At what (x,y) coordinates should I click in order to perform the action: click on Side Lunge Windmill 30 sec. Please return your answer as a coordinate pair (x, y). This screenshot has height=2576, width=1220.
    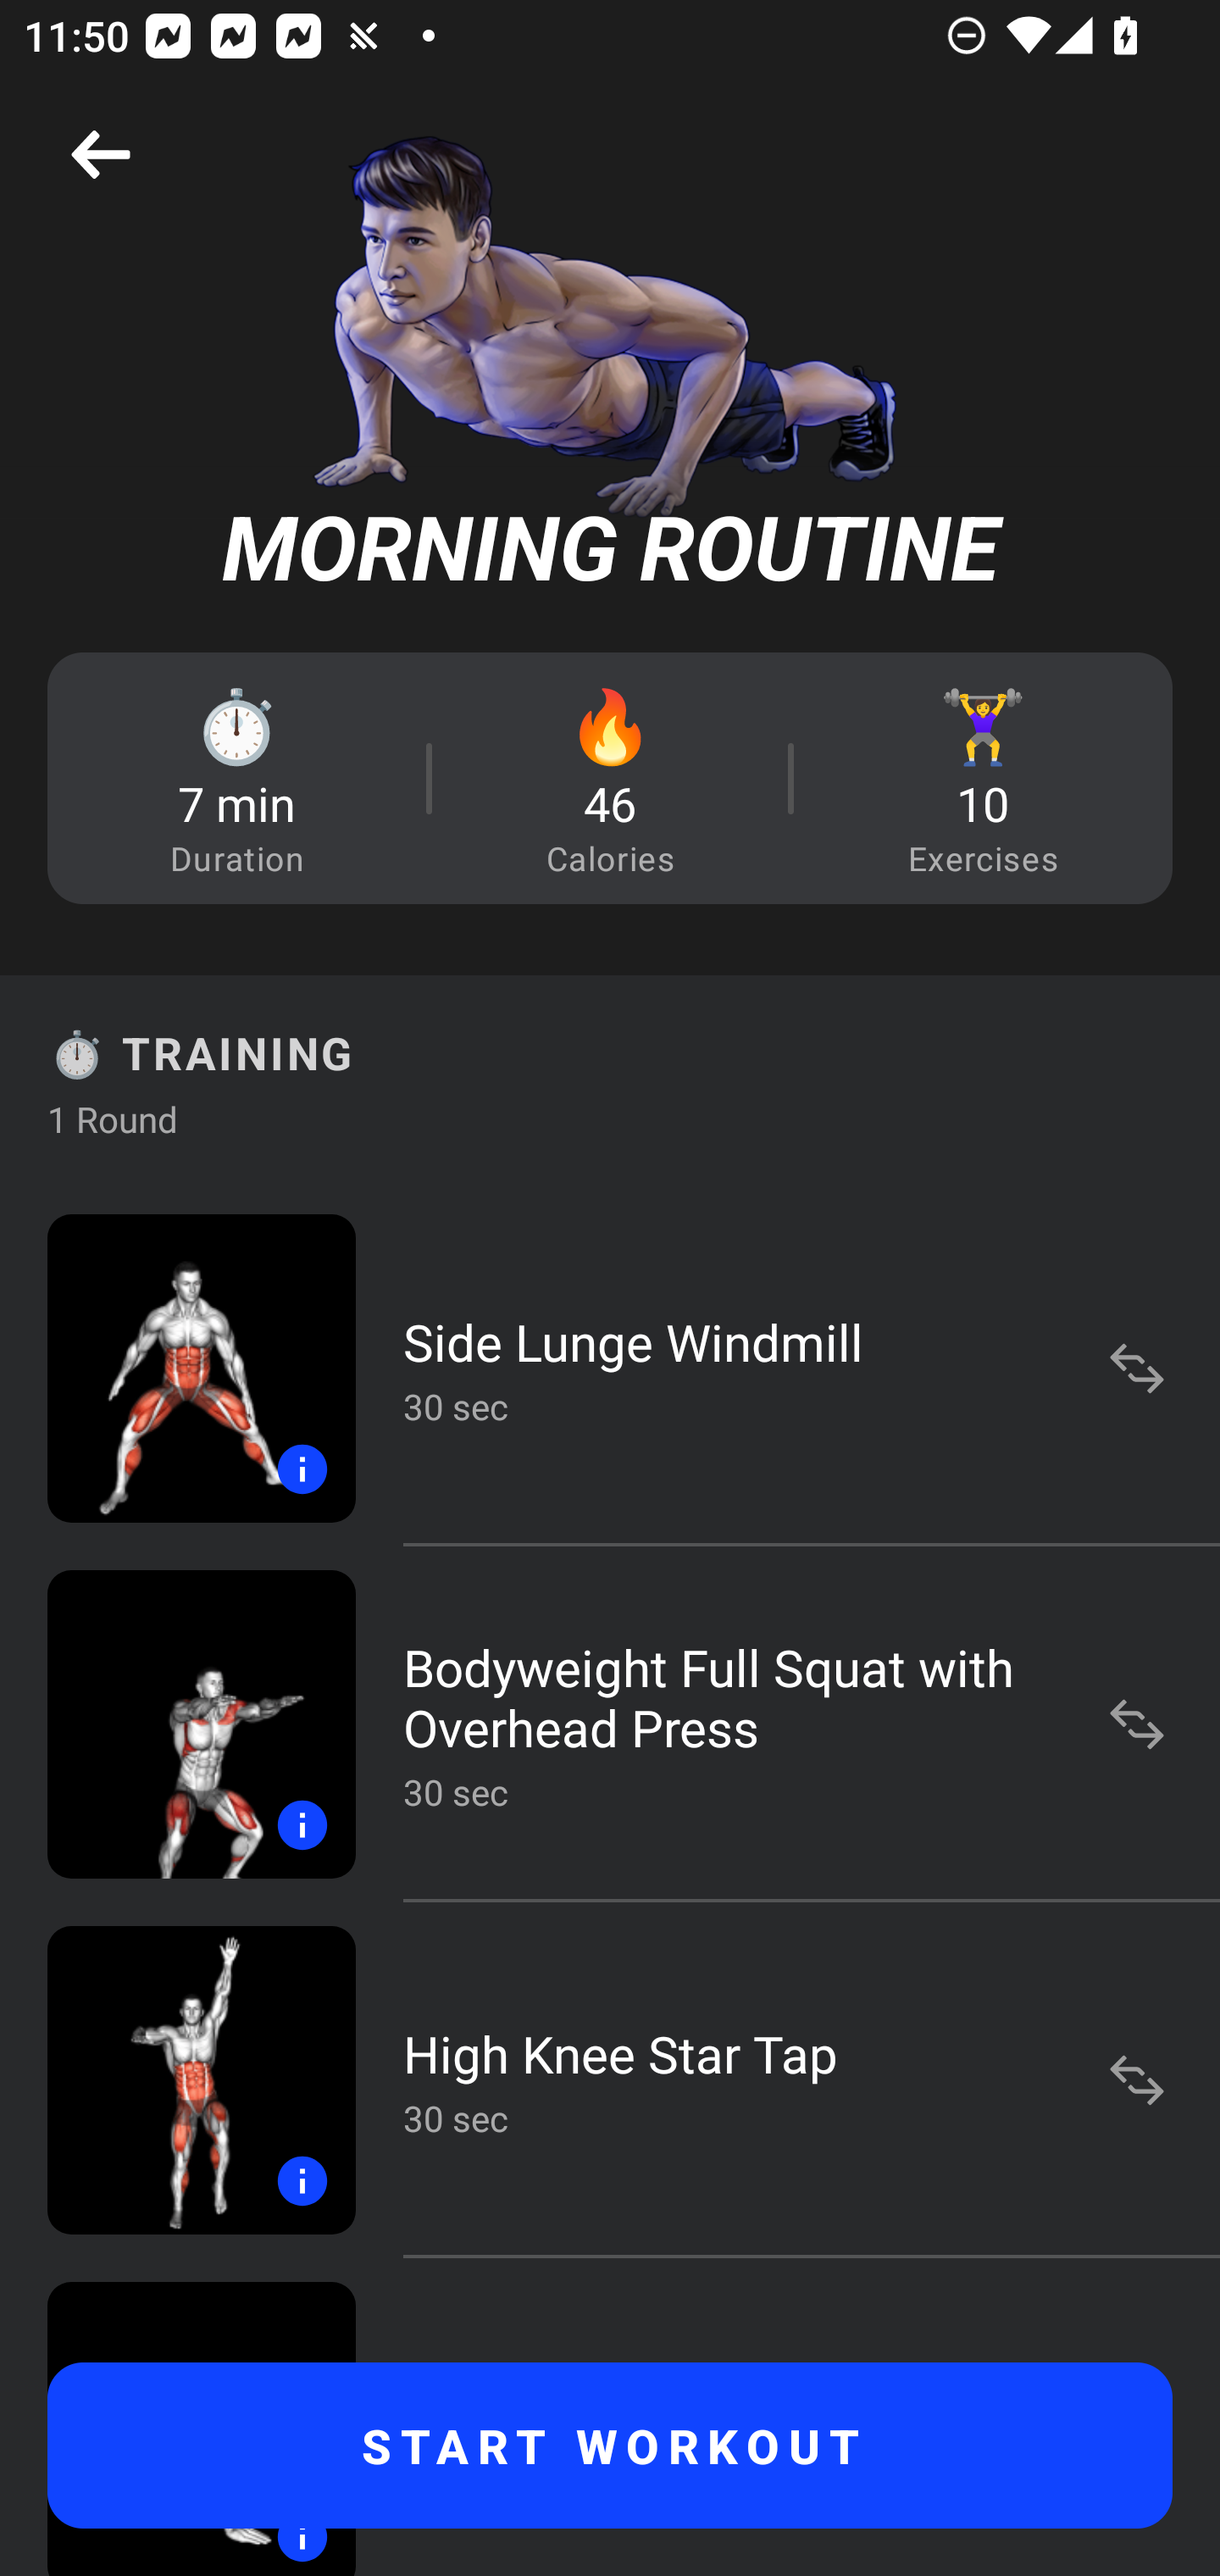
    Looking at the image, I should click on (610, 1368).